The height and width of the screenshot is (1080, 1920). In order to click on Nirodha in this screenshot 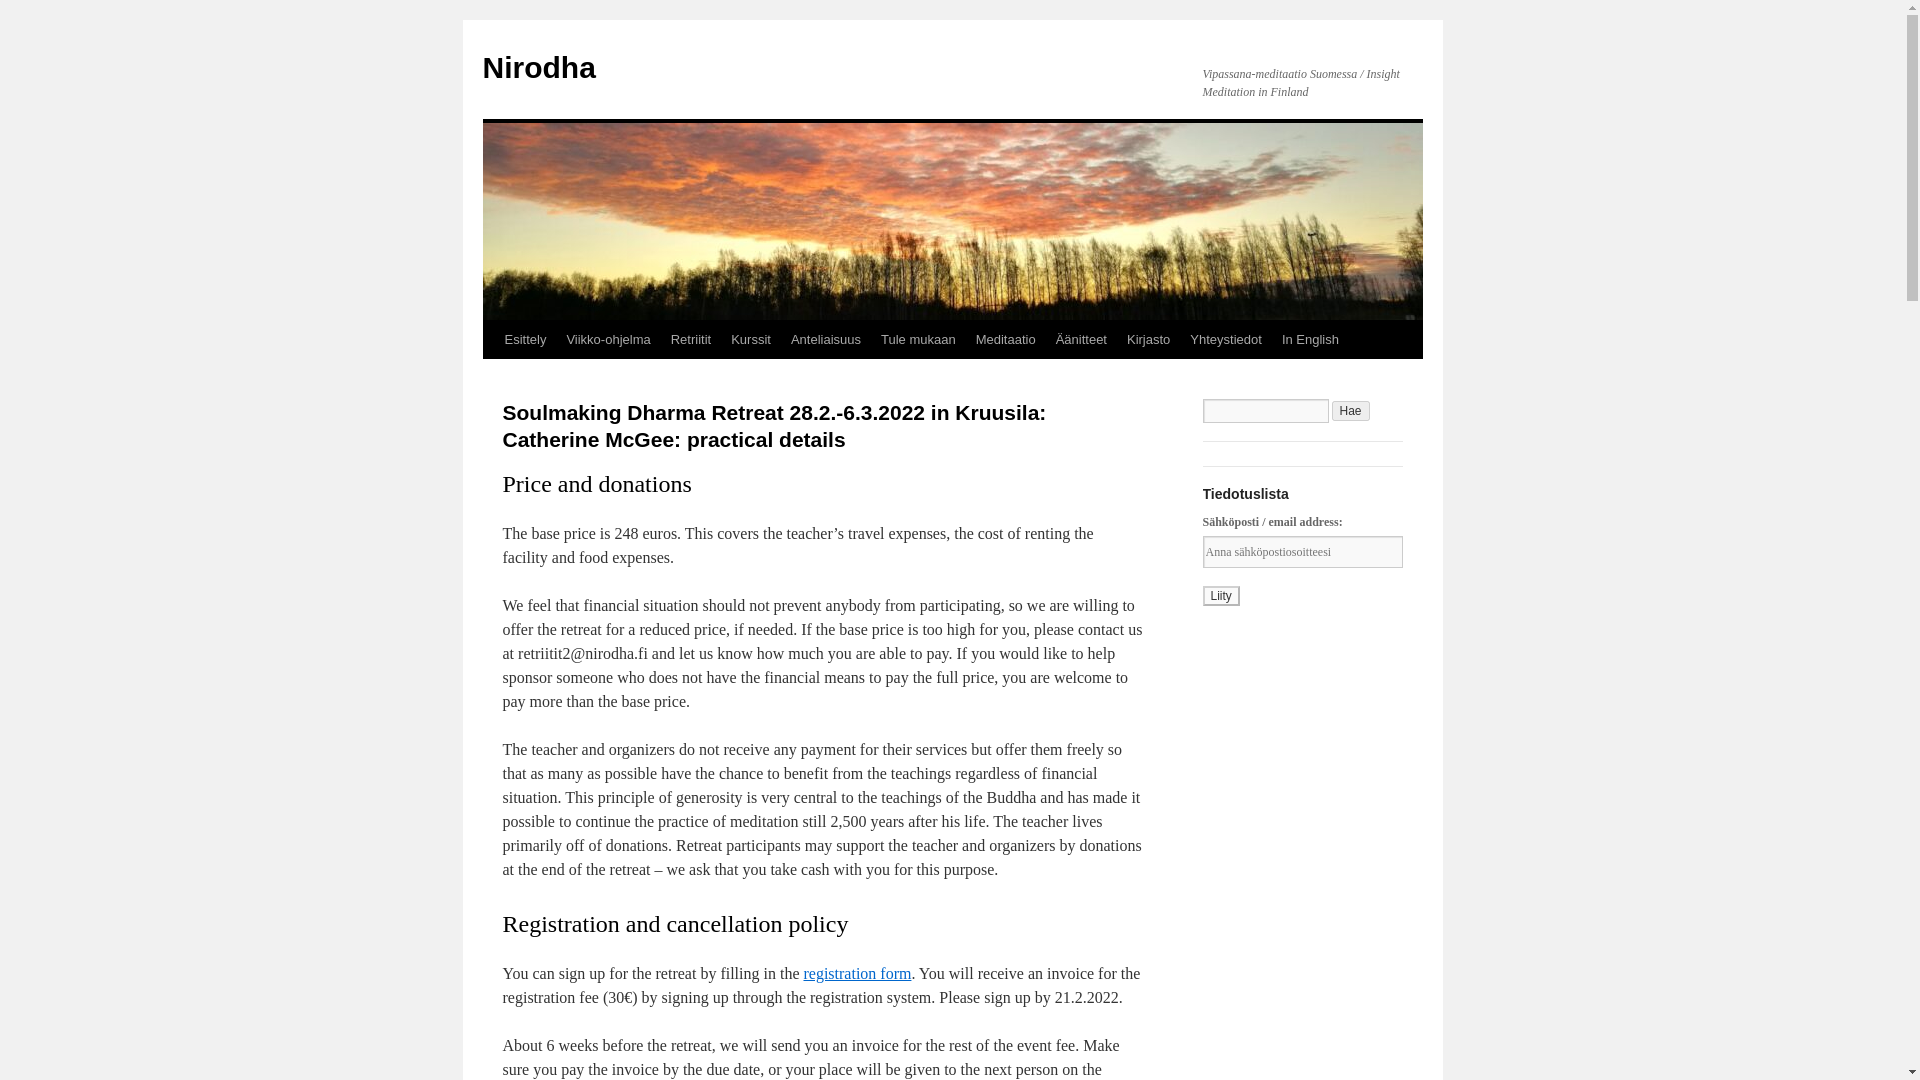, I will do `click(538, 67)`.